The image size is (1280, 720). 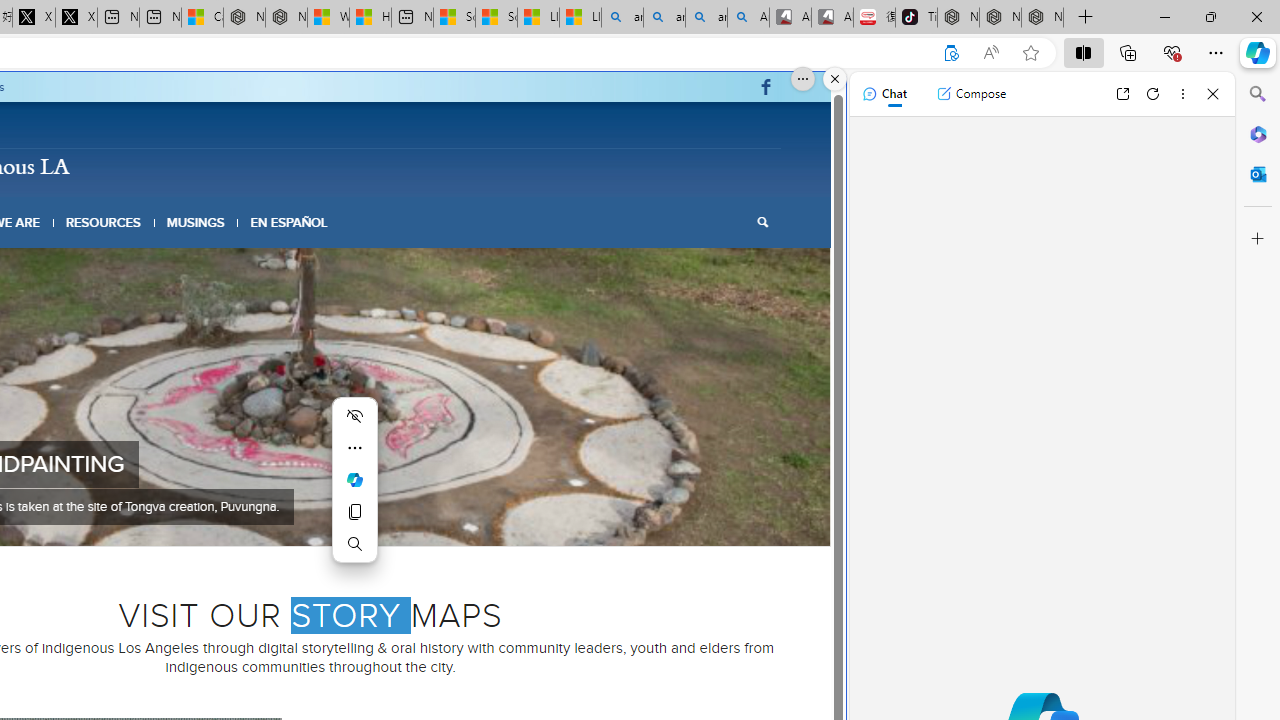 I want to click on More options., so click(x=803, y=79).